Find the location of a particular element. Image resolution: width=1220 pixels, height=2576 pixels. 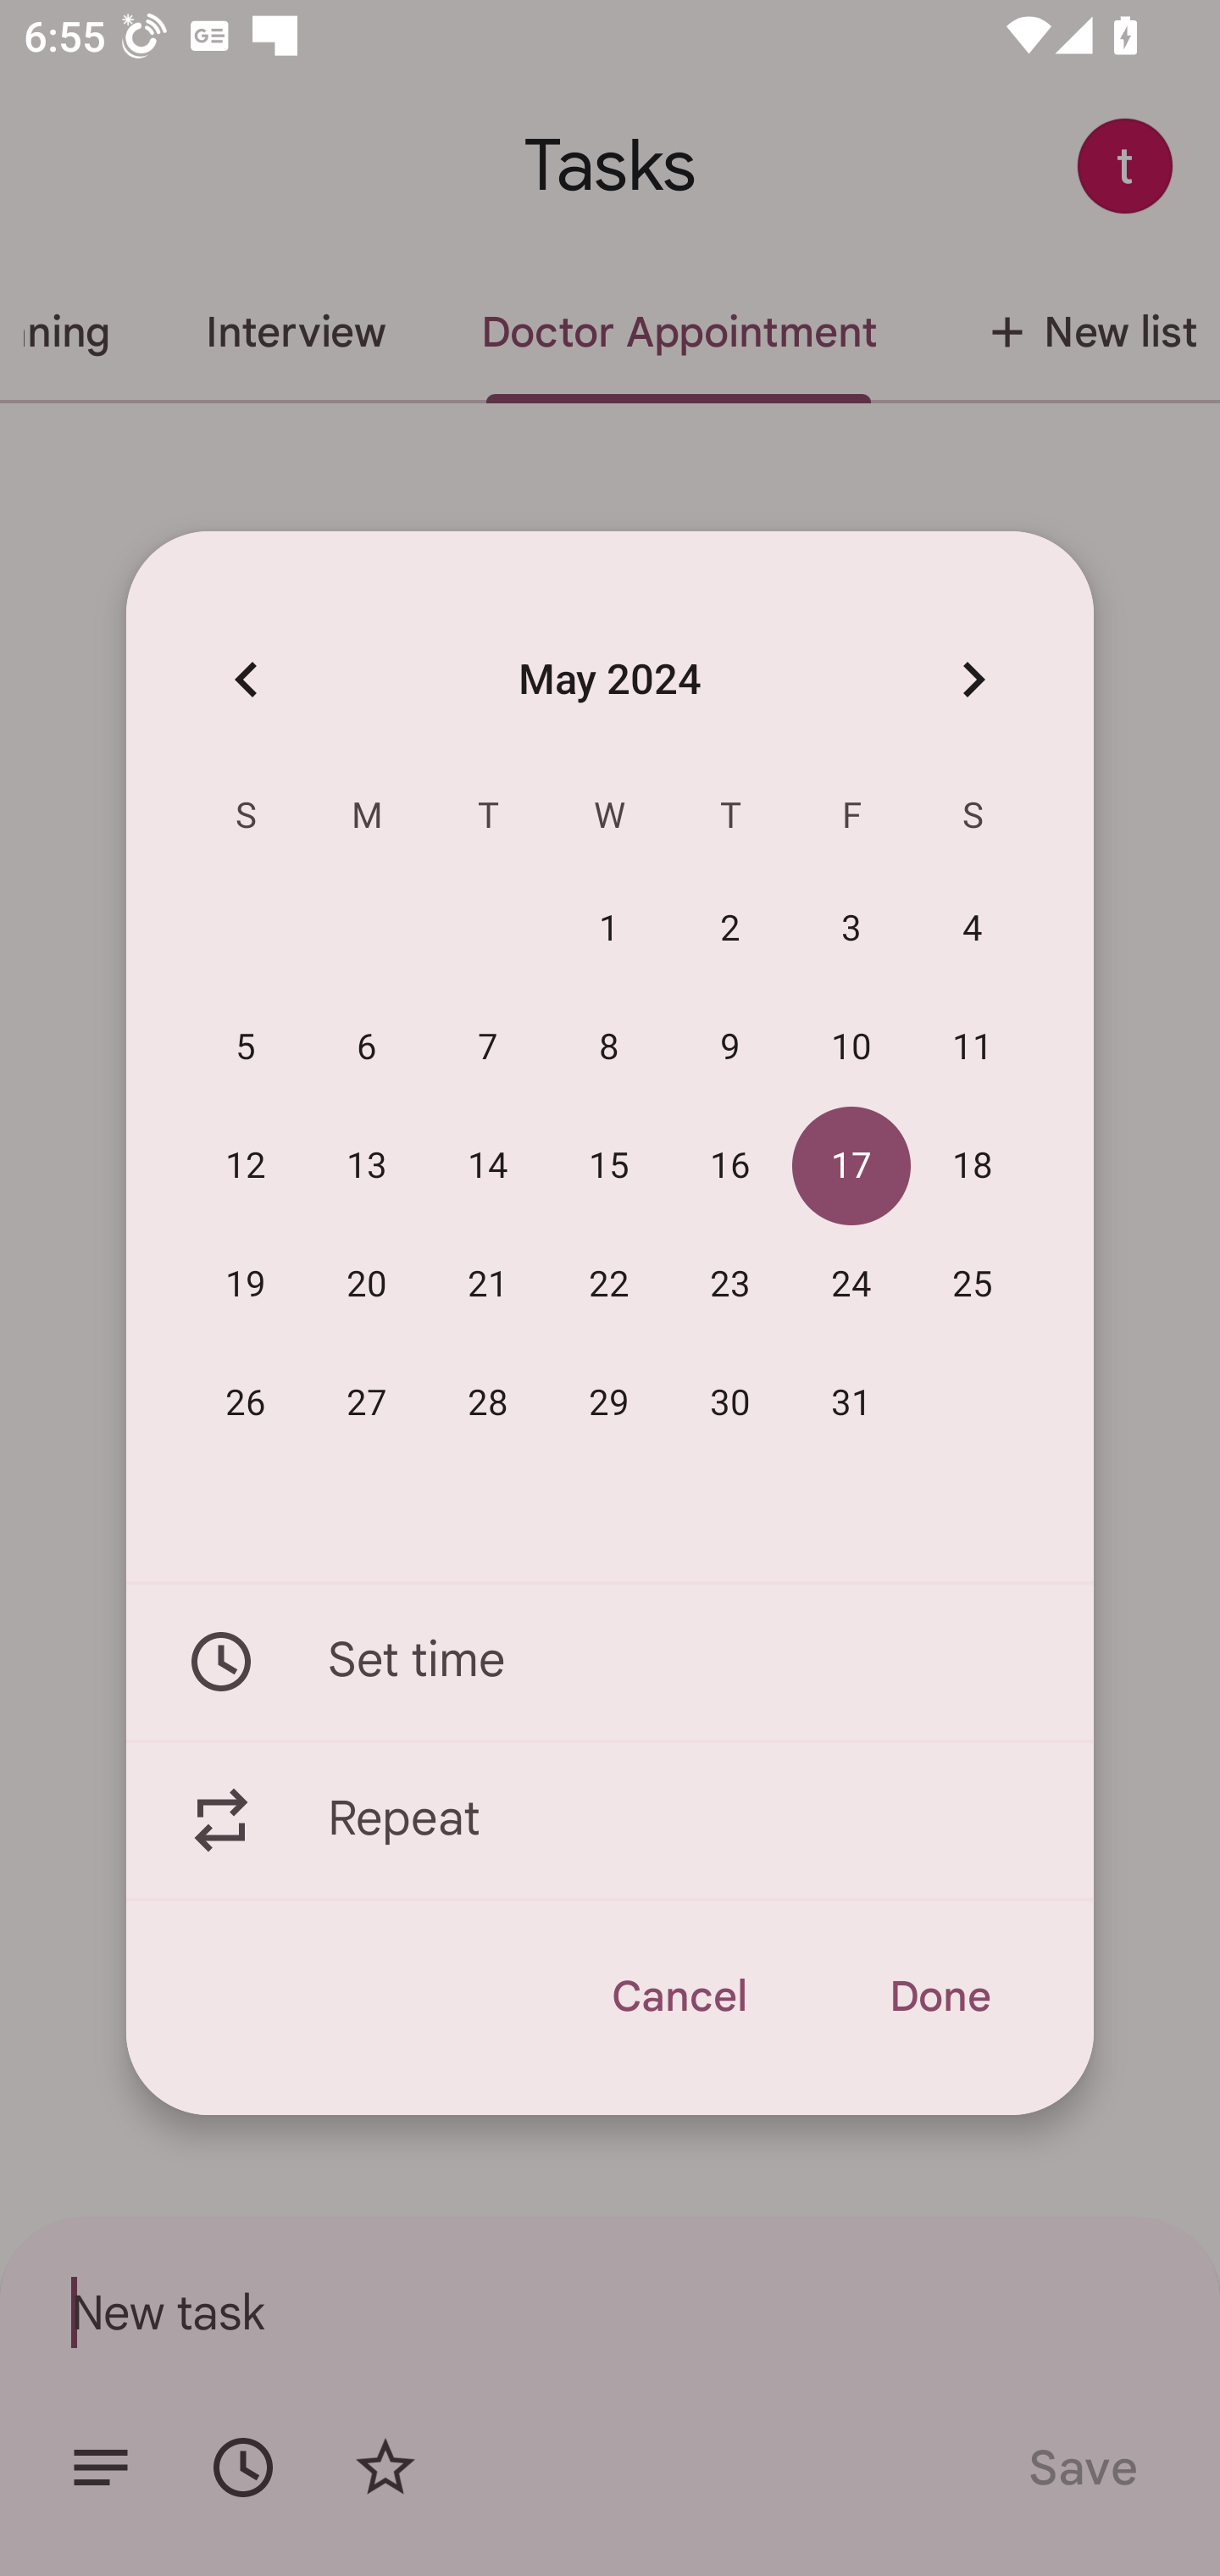

25 25 May 2024 is located at coordinates (973, 1285).